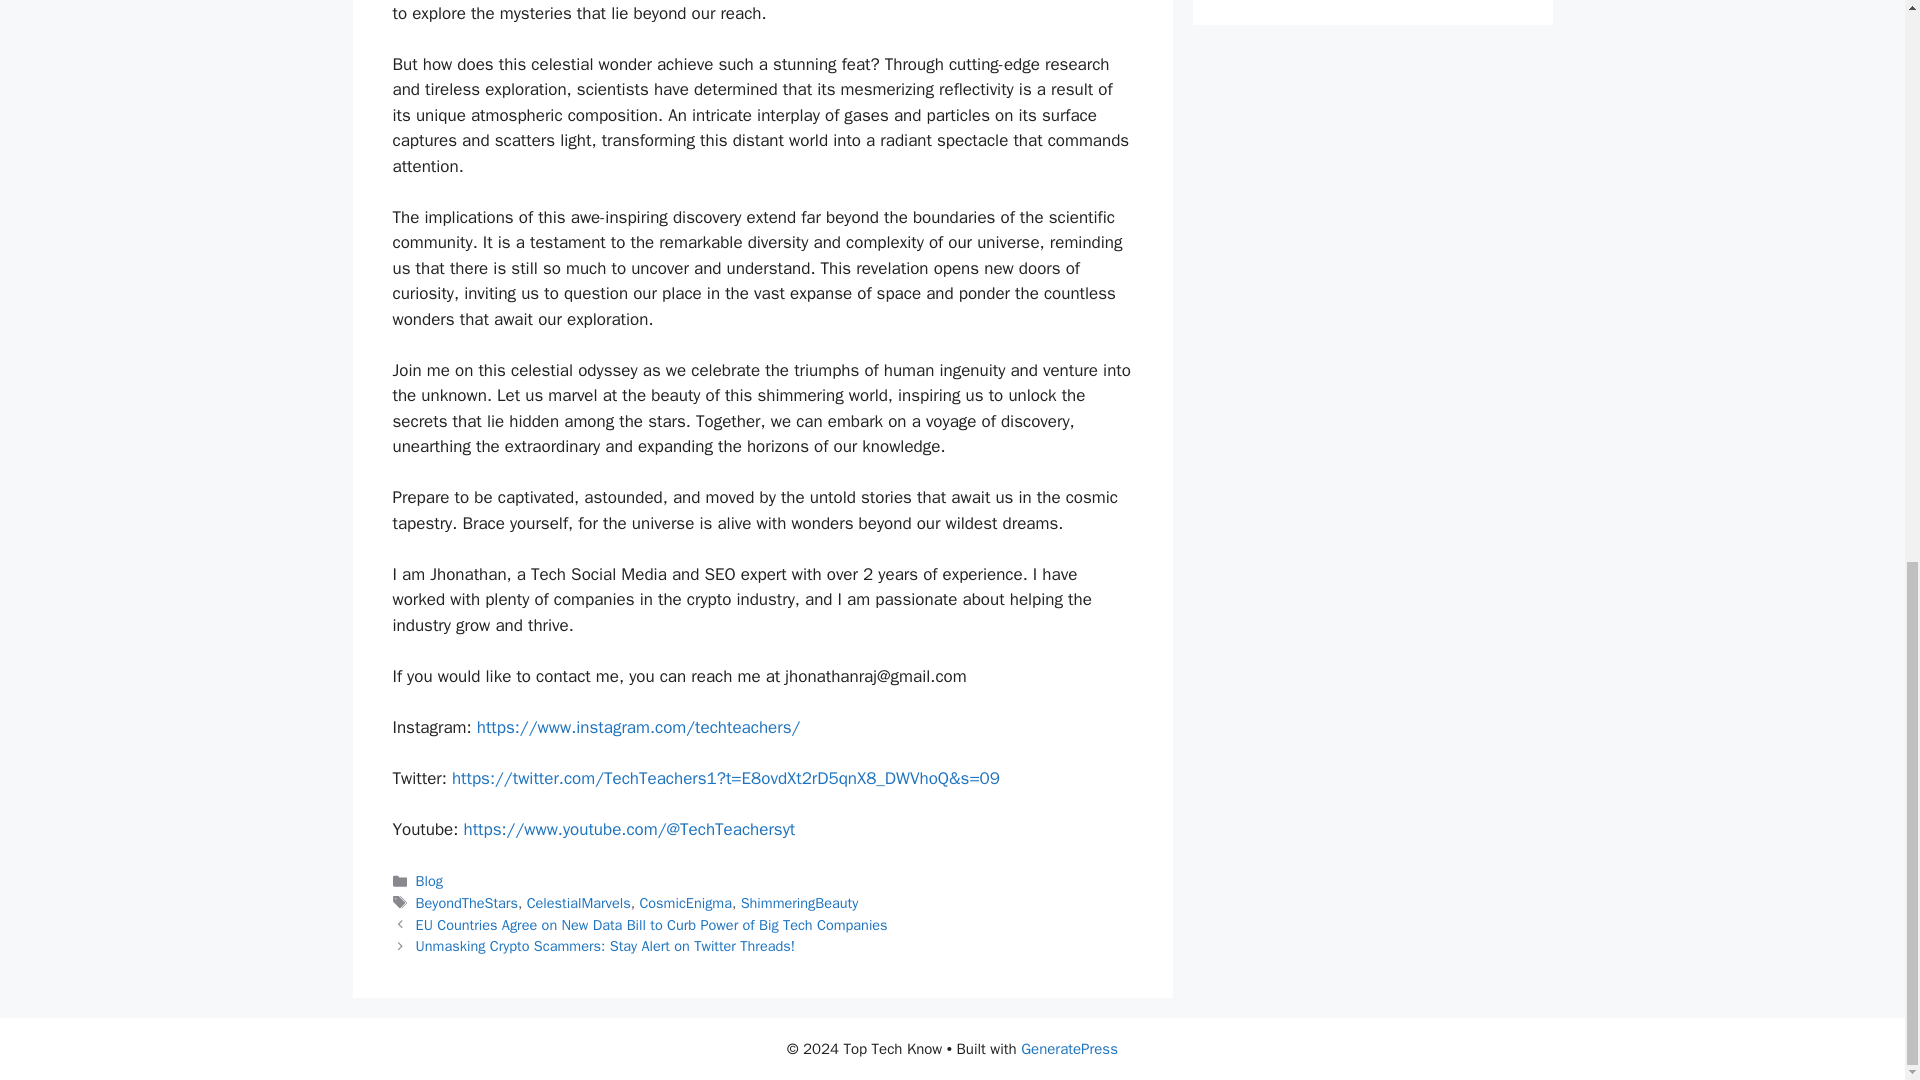  Describe the element at coordinates (1069, 1049) in the screenshot. I see `GeneratePress` at that location.